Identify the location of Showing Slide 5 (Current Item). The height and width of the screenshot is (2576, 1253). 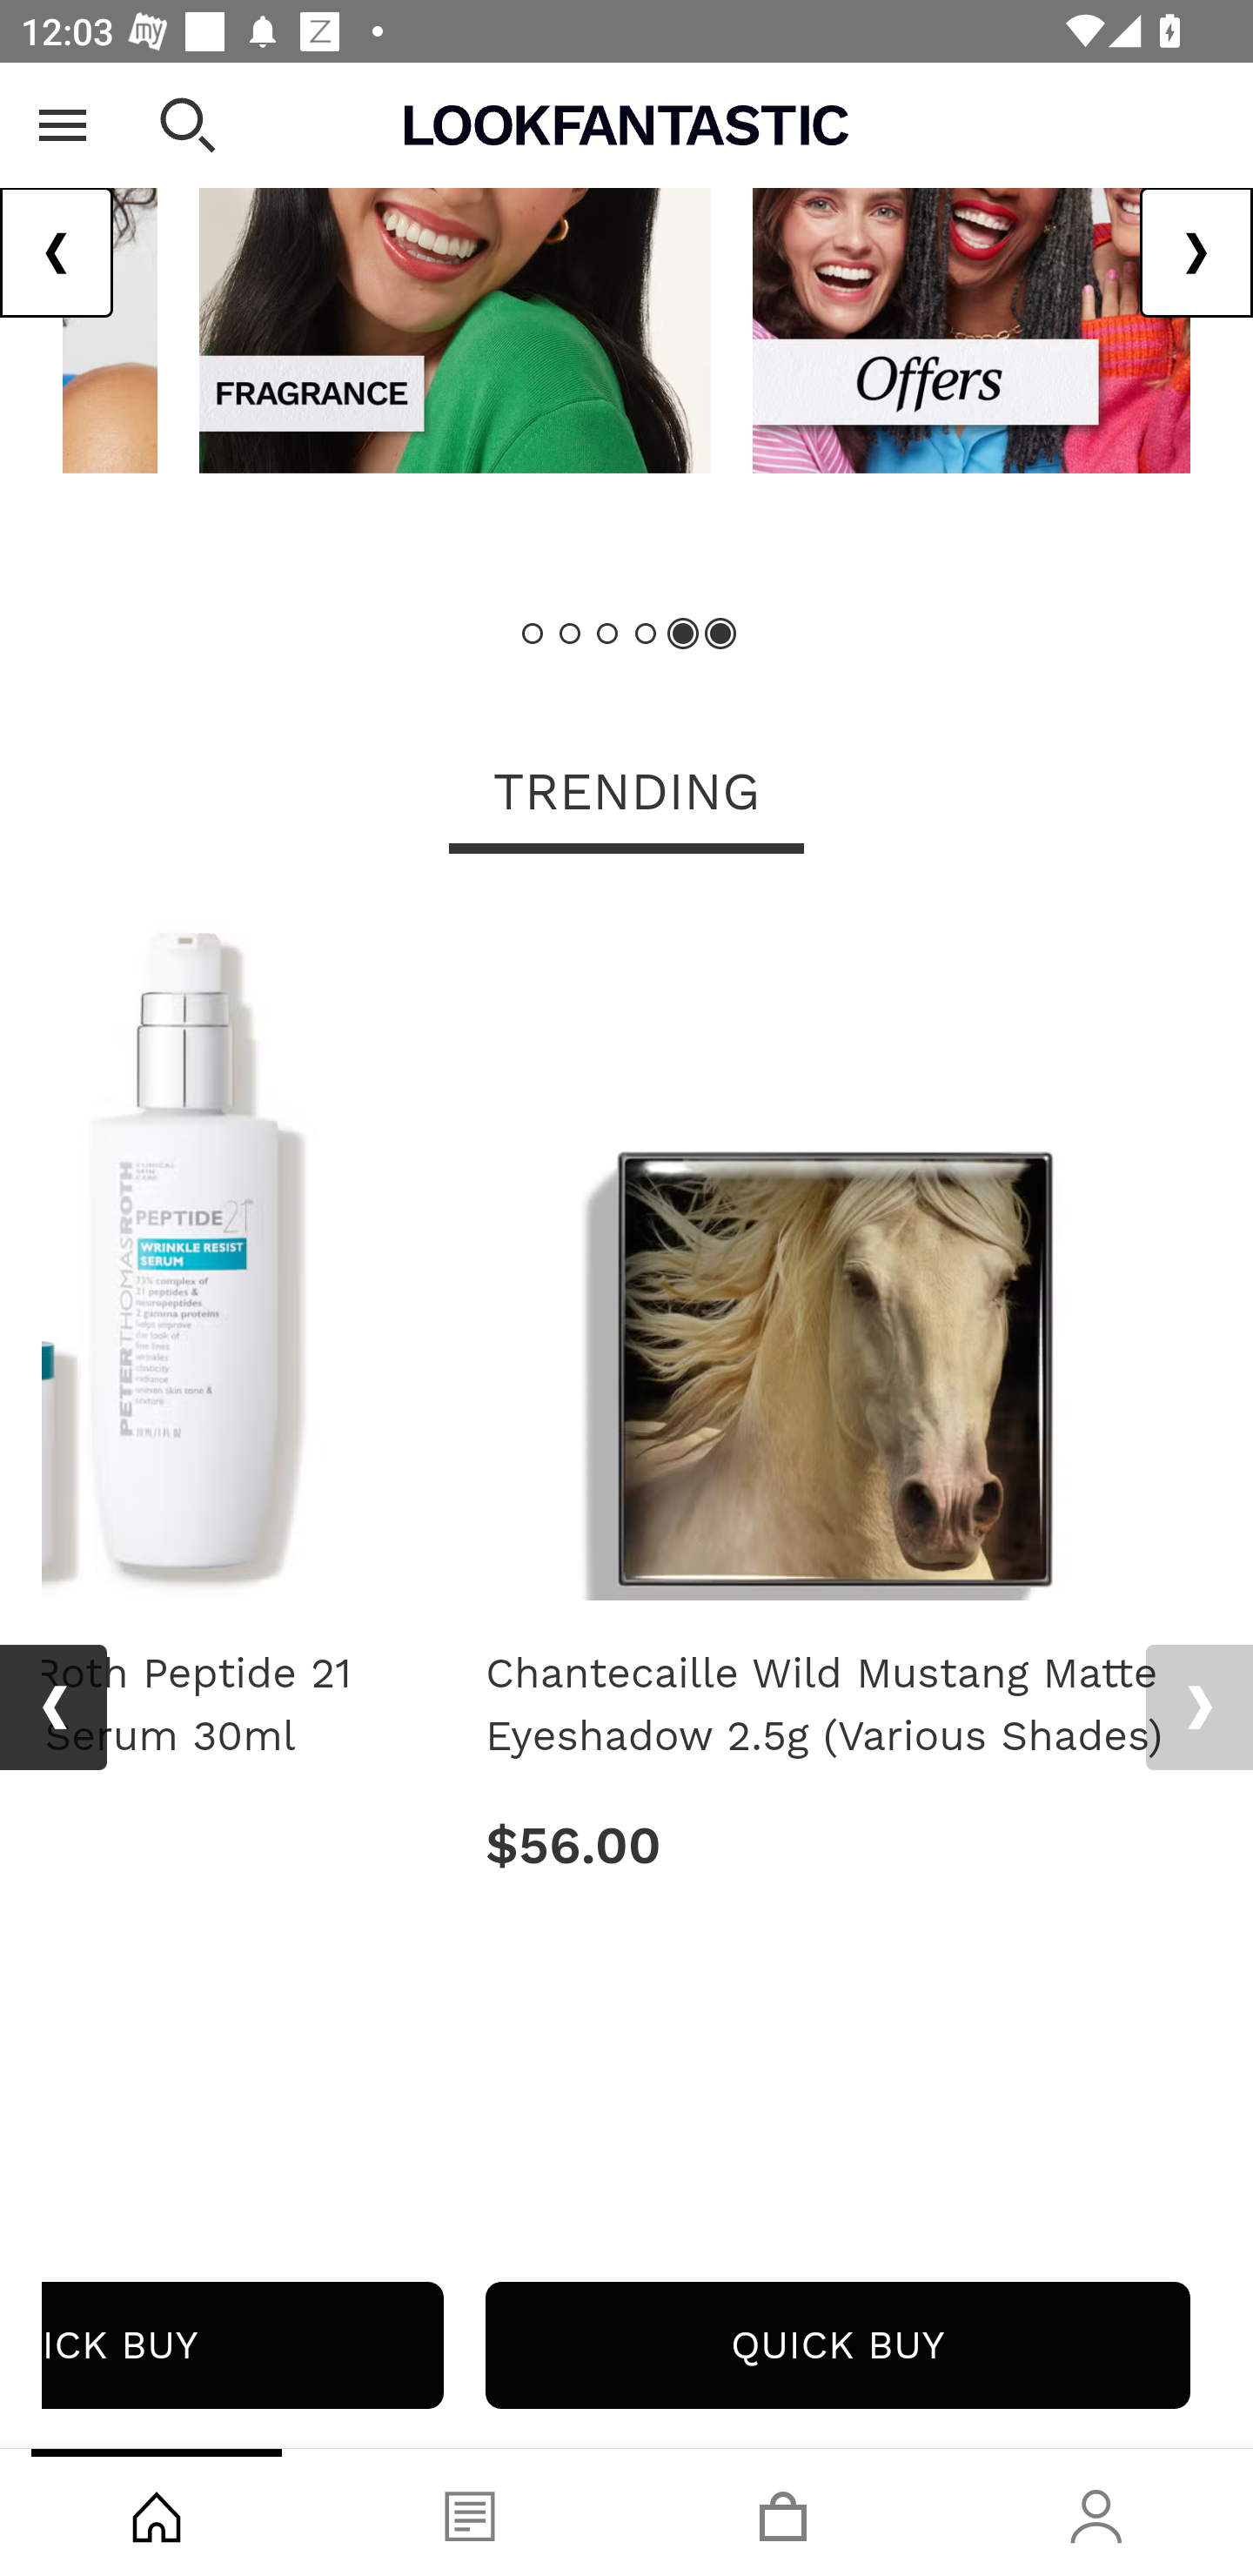
(682, 634).